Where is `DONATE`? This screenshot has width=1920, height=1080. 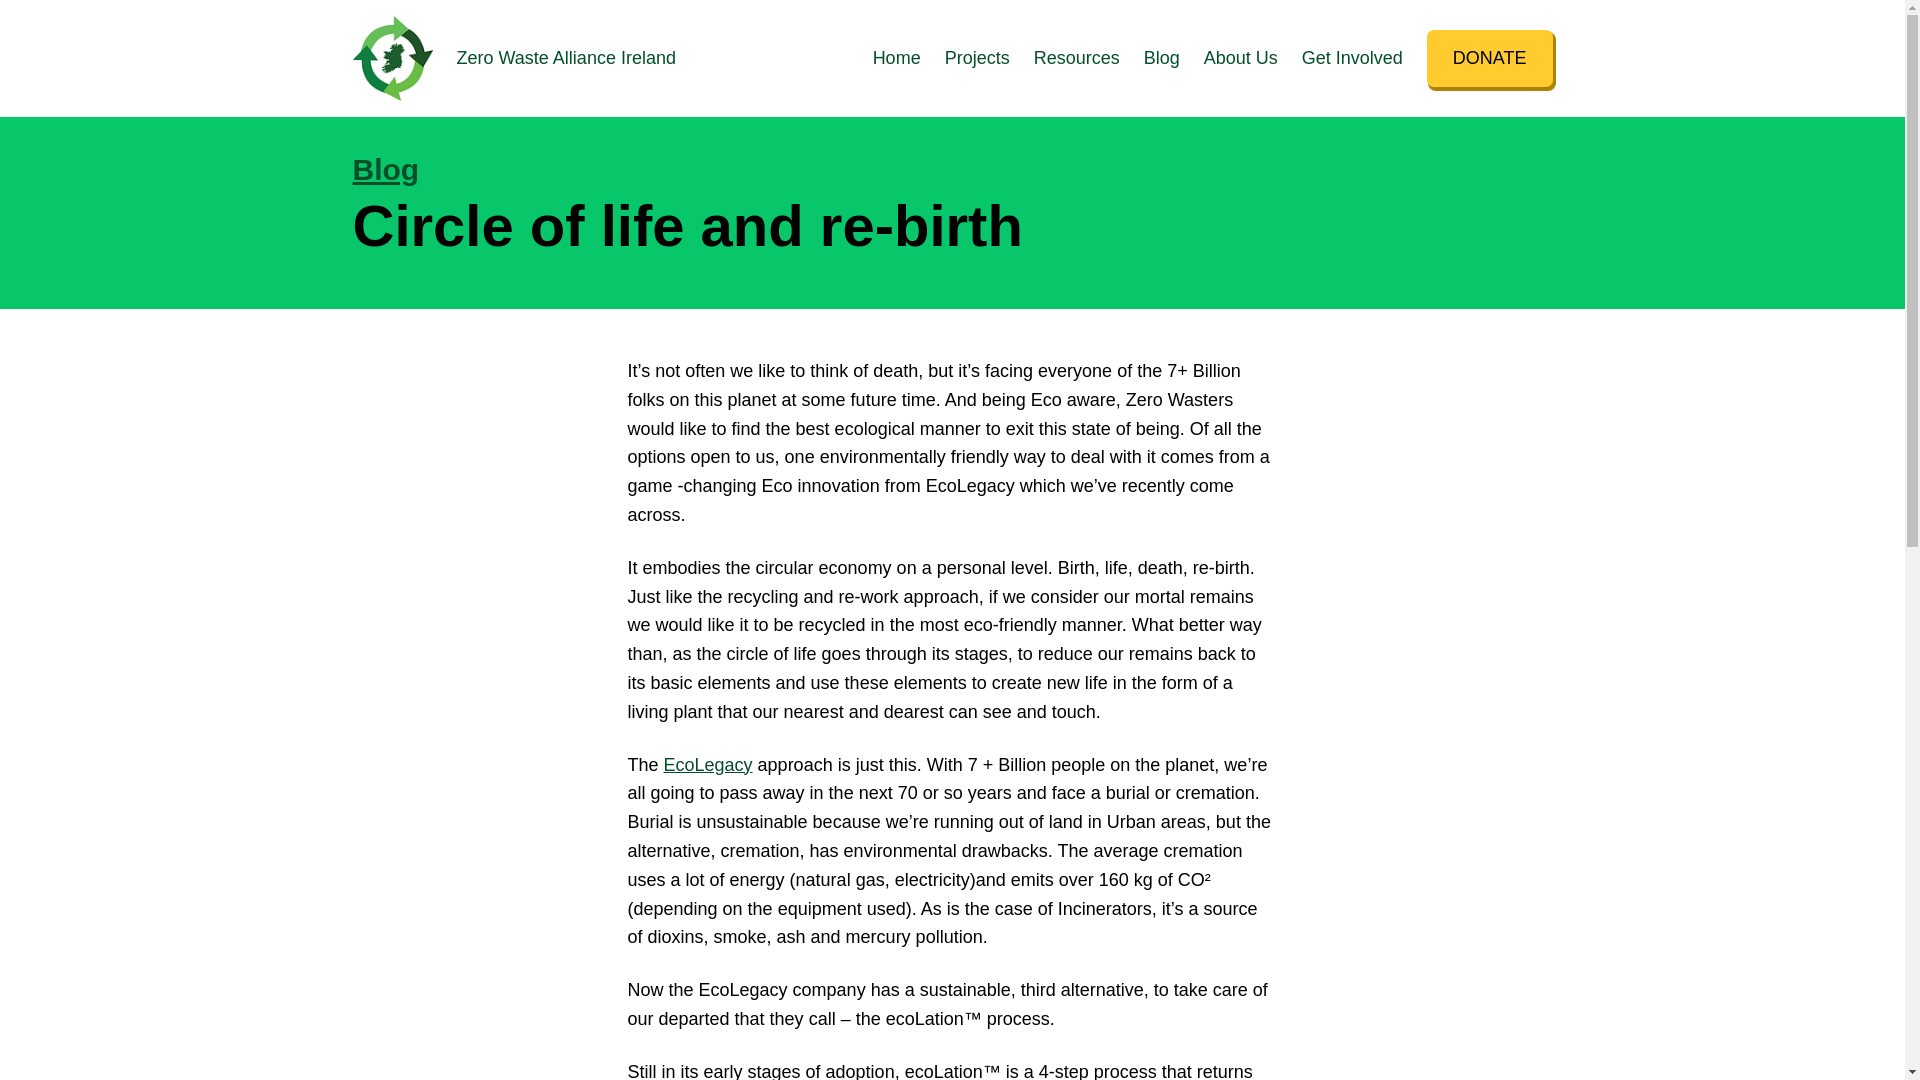 DONATE is located at coordinates (1490, 58).